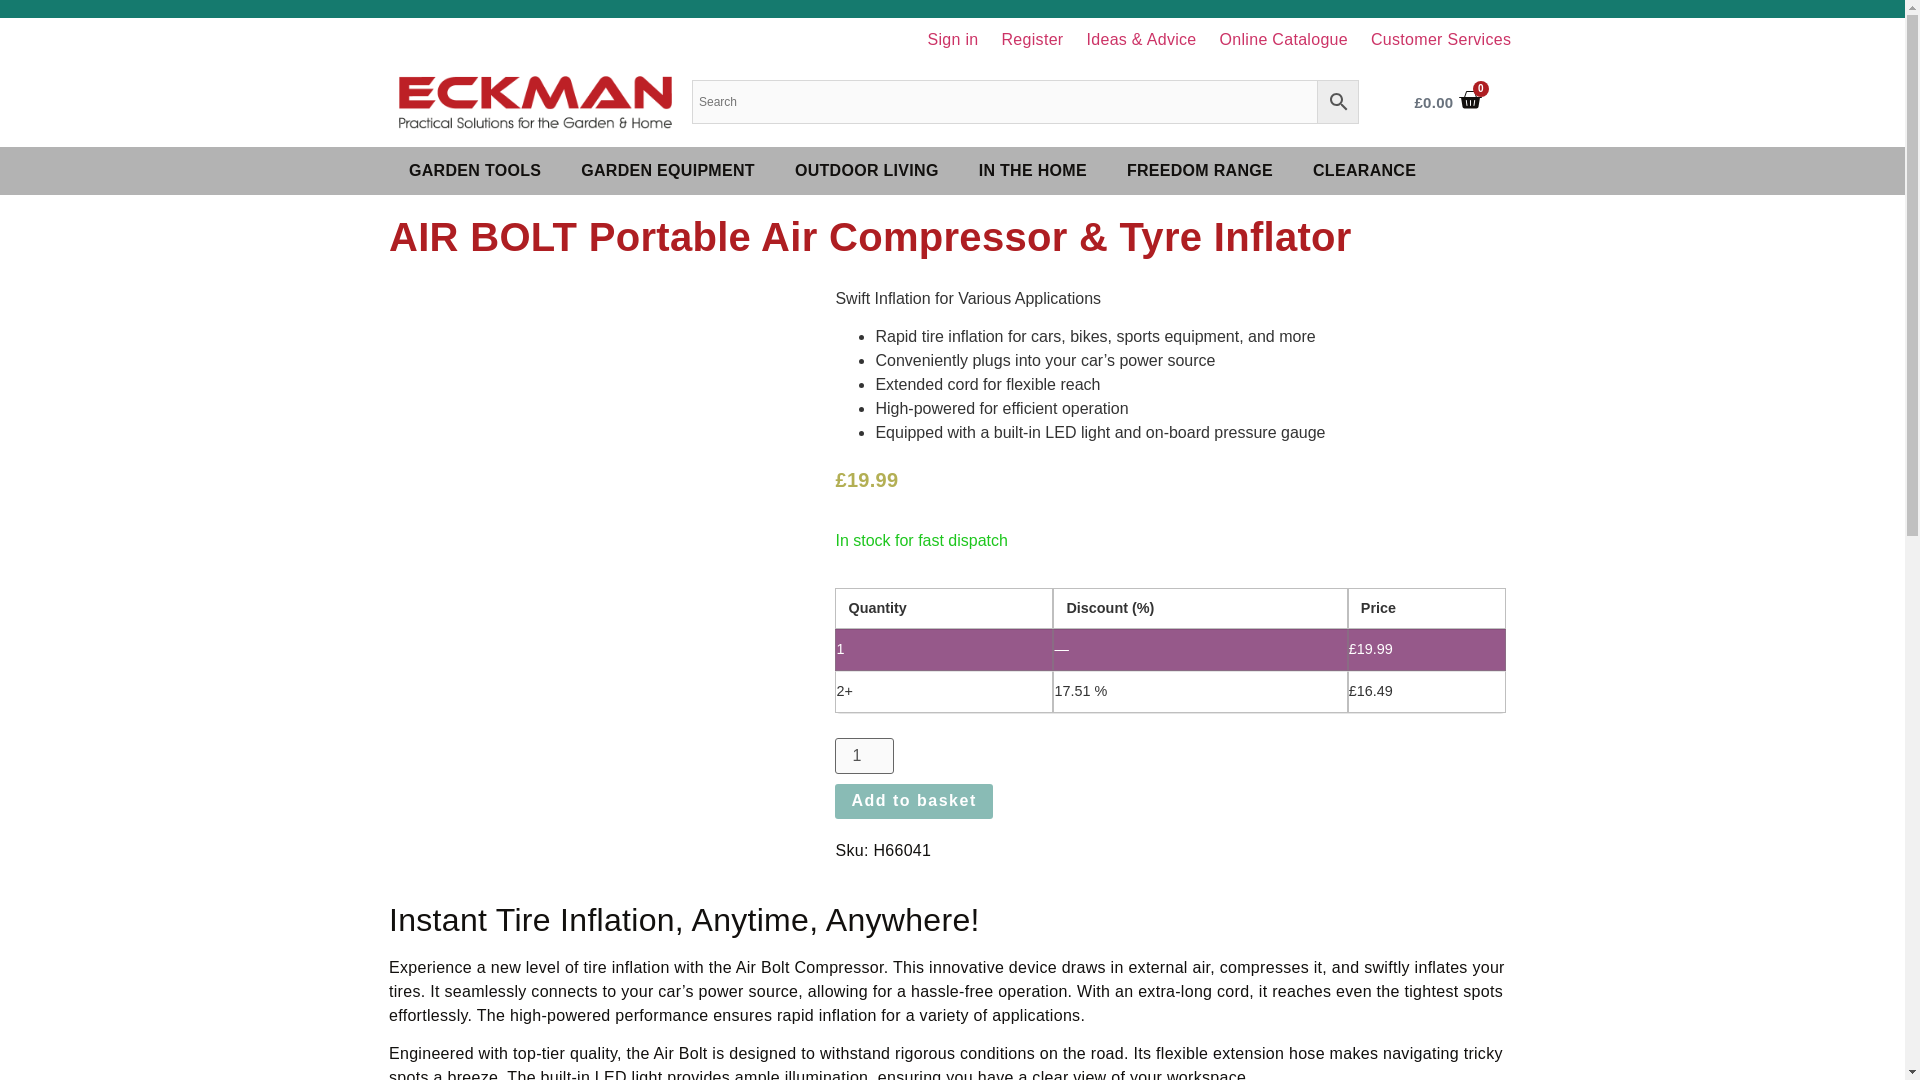 This screenshot has height=1080, width=1920. Describe the element at coordinates (1032, 39) in the screenshot. I see `Register` at that location.